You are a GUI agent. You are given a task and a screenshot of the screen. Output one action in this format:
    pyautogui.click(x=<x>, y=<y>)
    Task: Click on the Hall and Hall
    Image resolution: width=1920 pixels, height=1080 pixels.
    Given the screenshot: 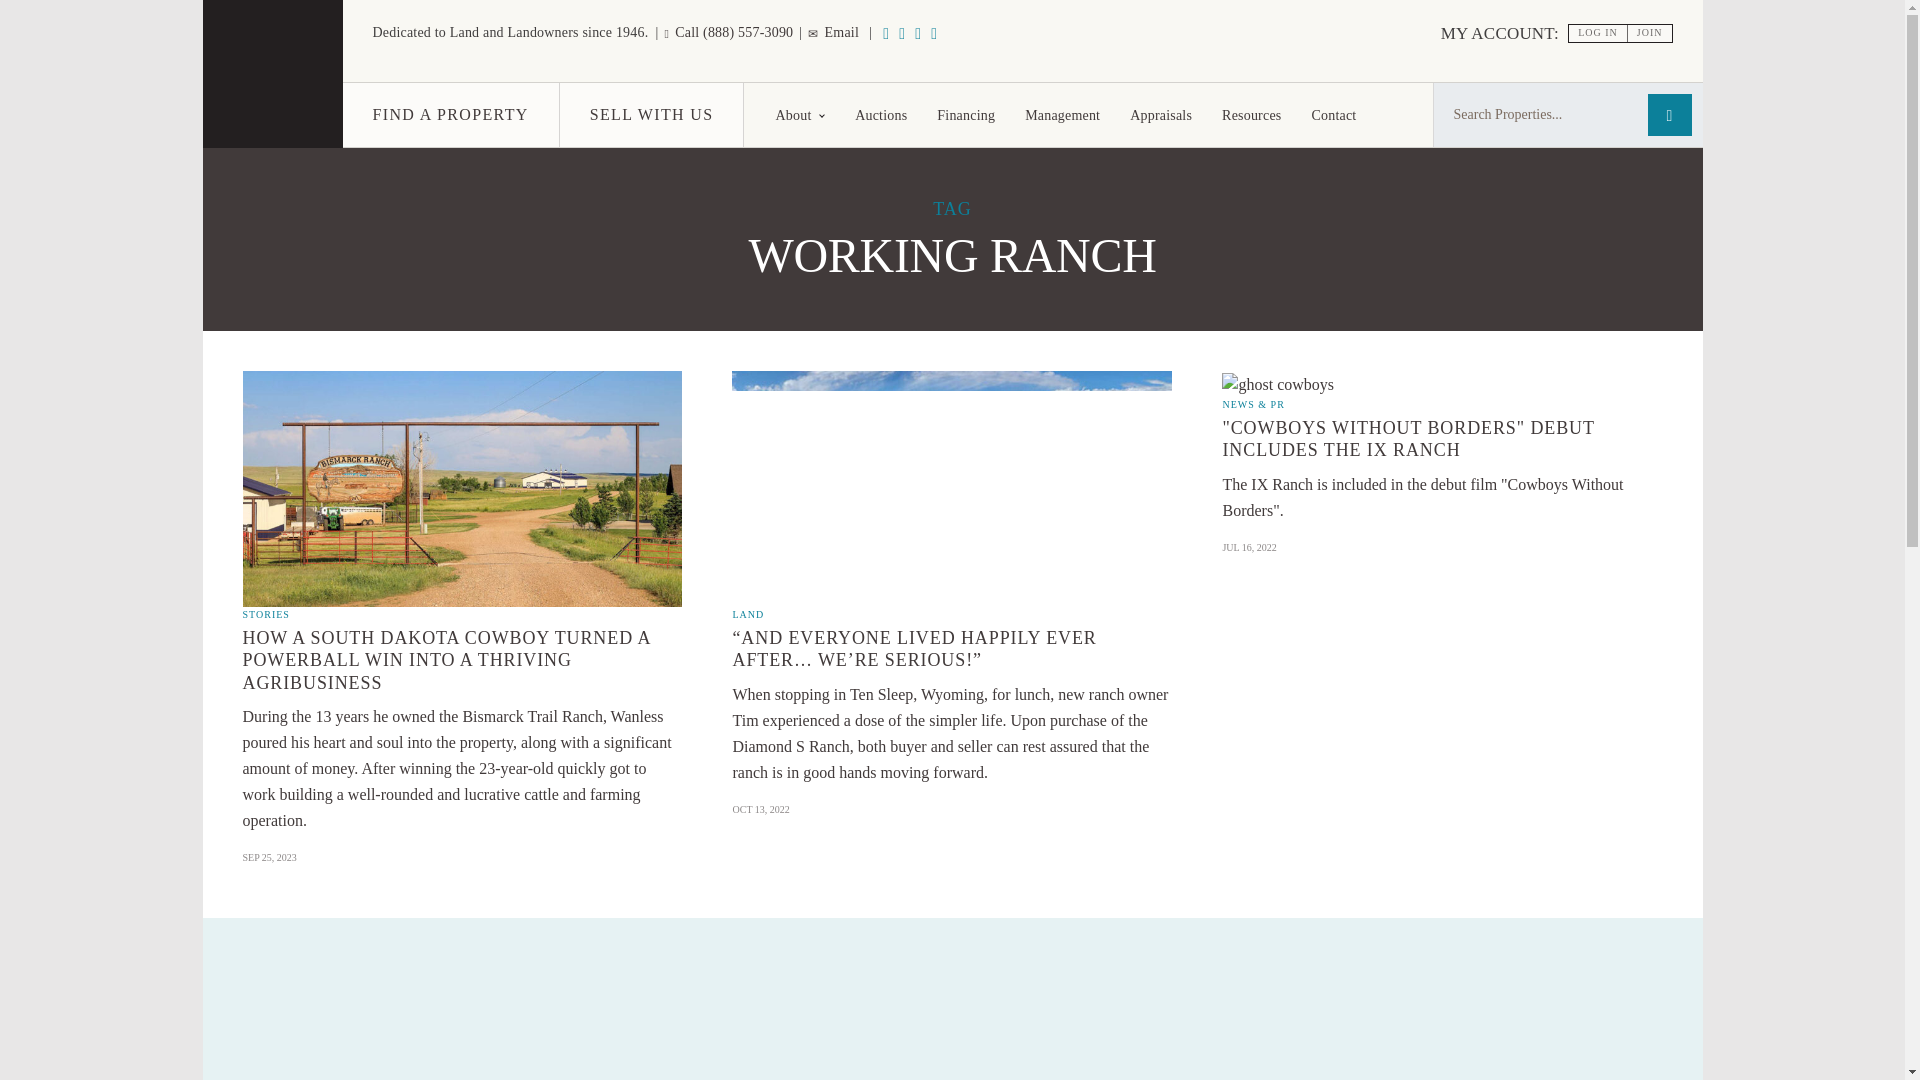 What is the action you would take?
    pyautogui.click(x=271, y=115)
    